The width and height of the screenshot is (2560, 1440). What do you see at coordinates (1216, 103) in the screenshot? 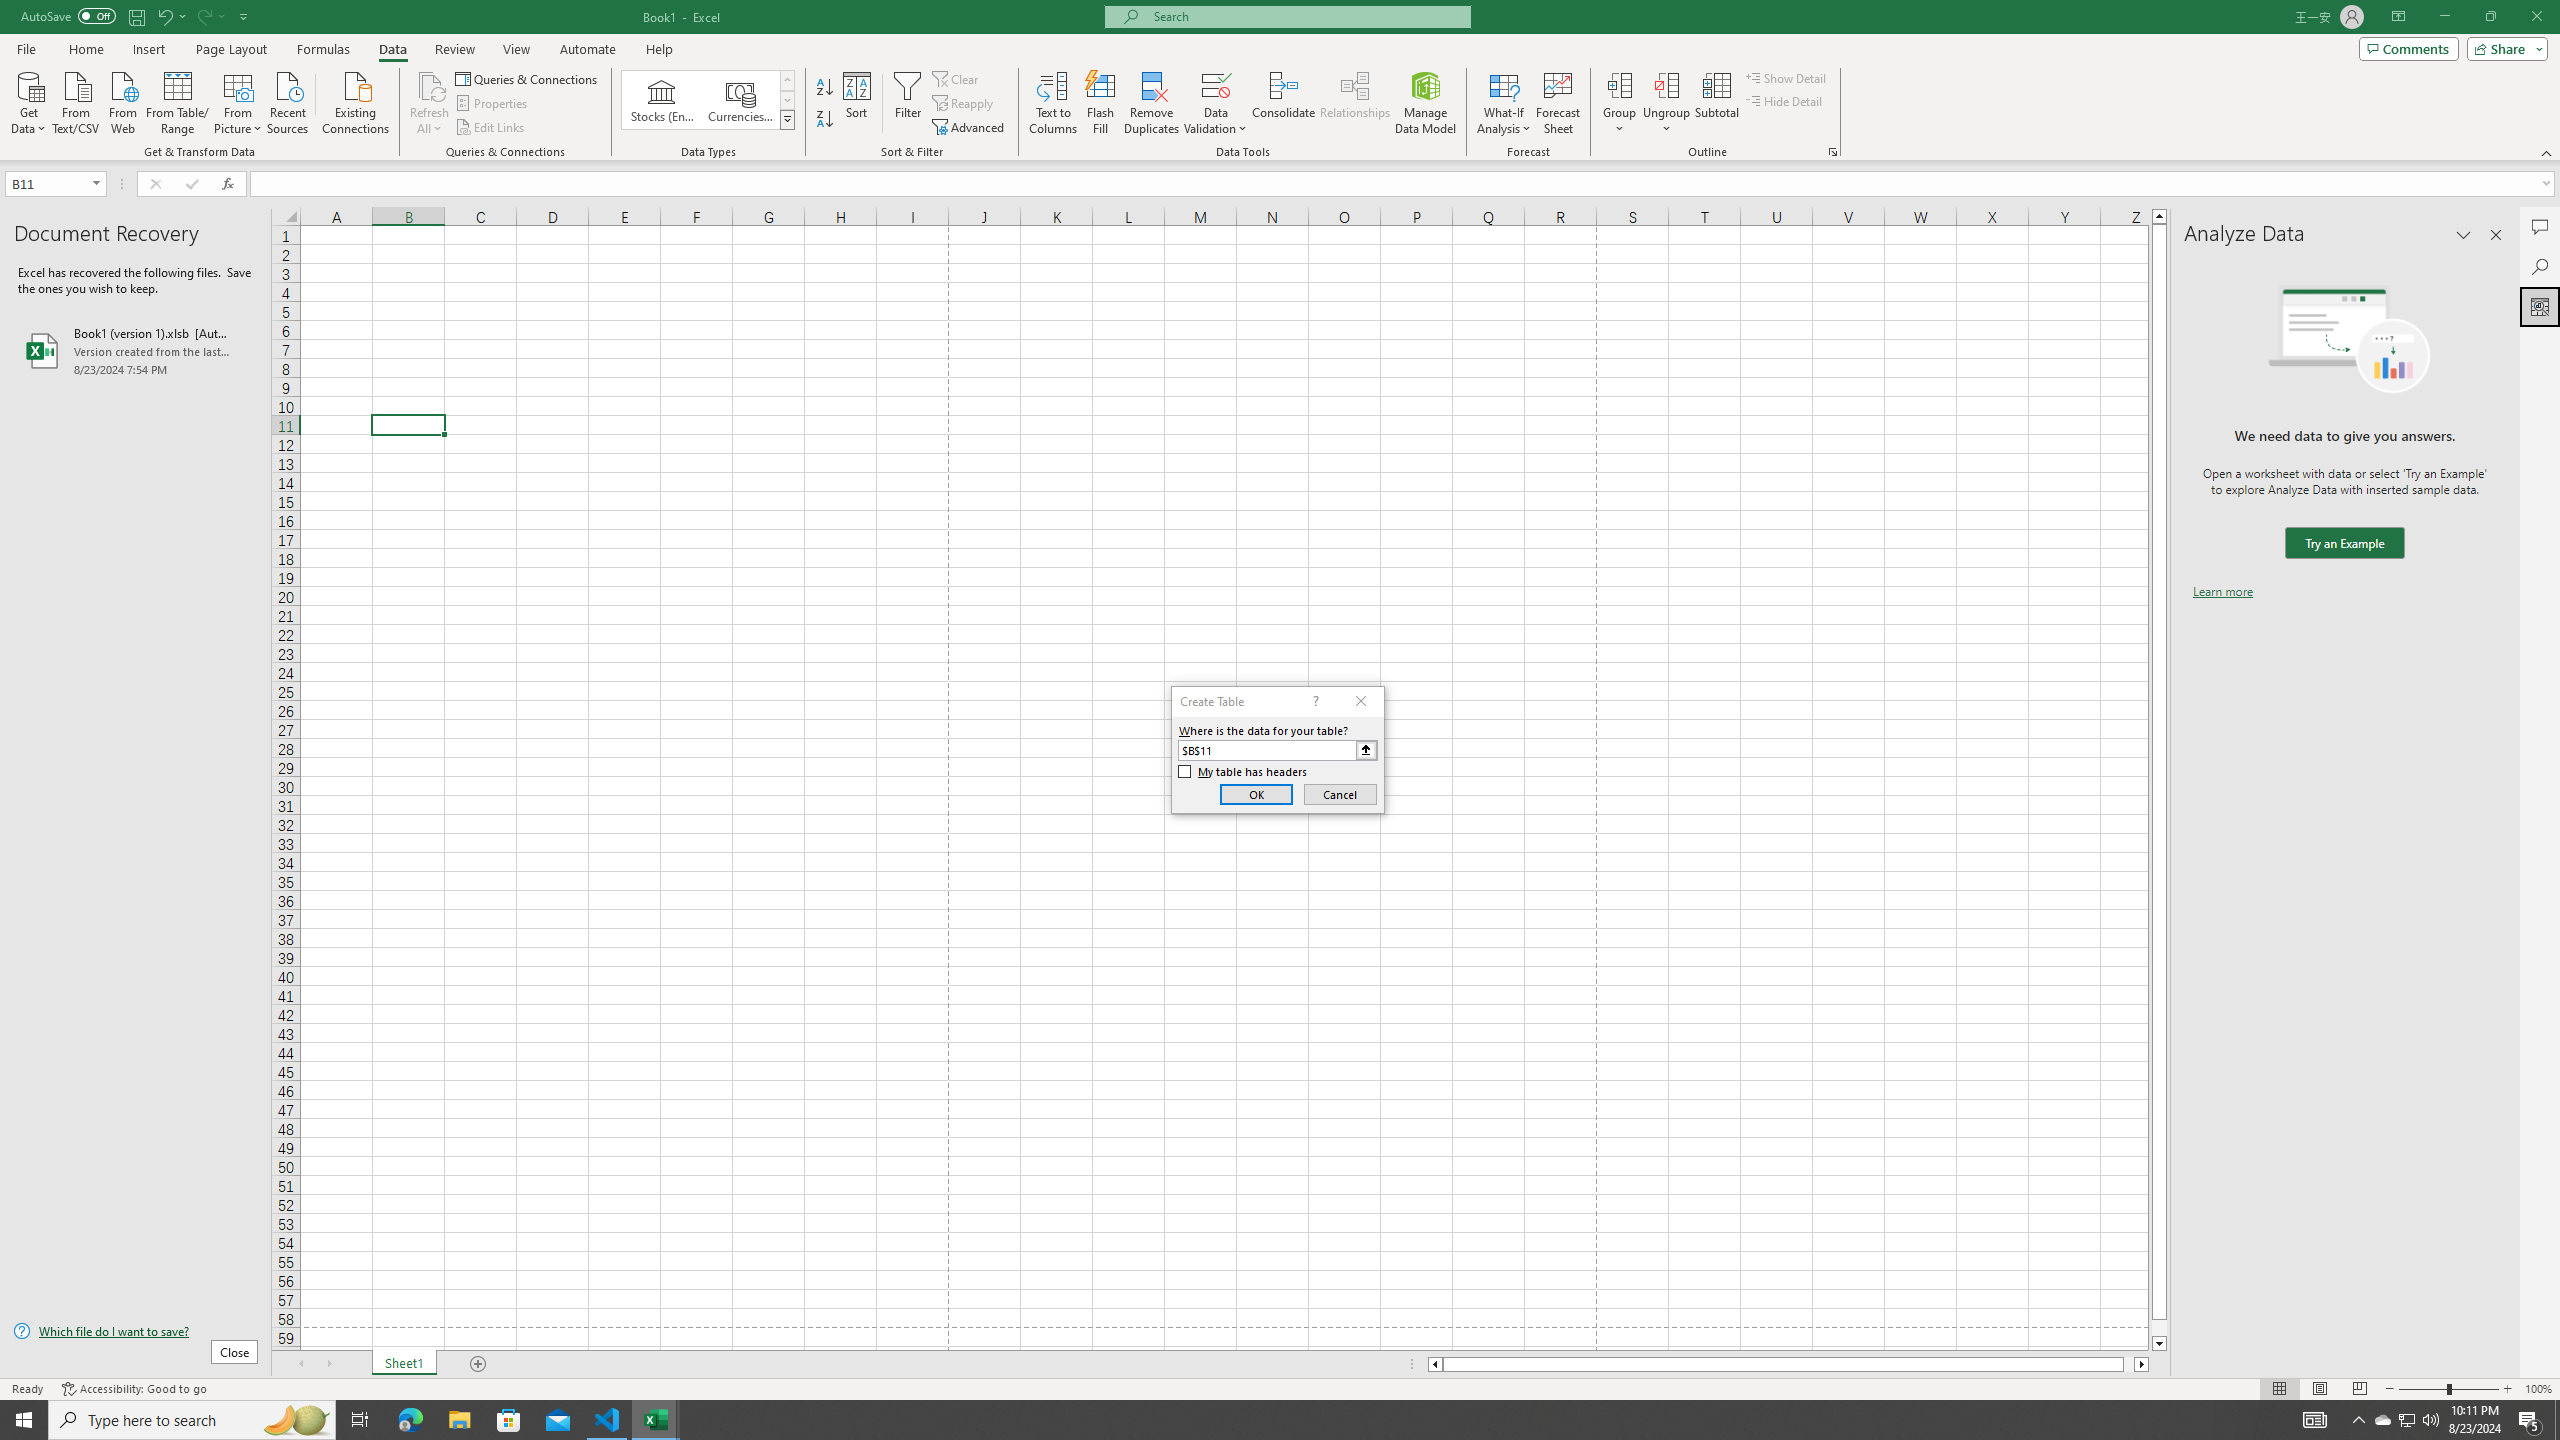
I see `Data Validation...` at bounding box center [1216, 103].